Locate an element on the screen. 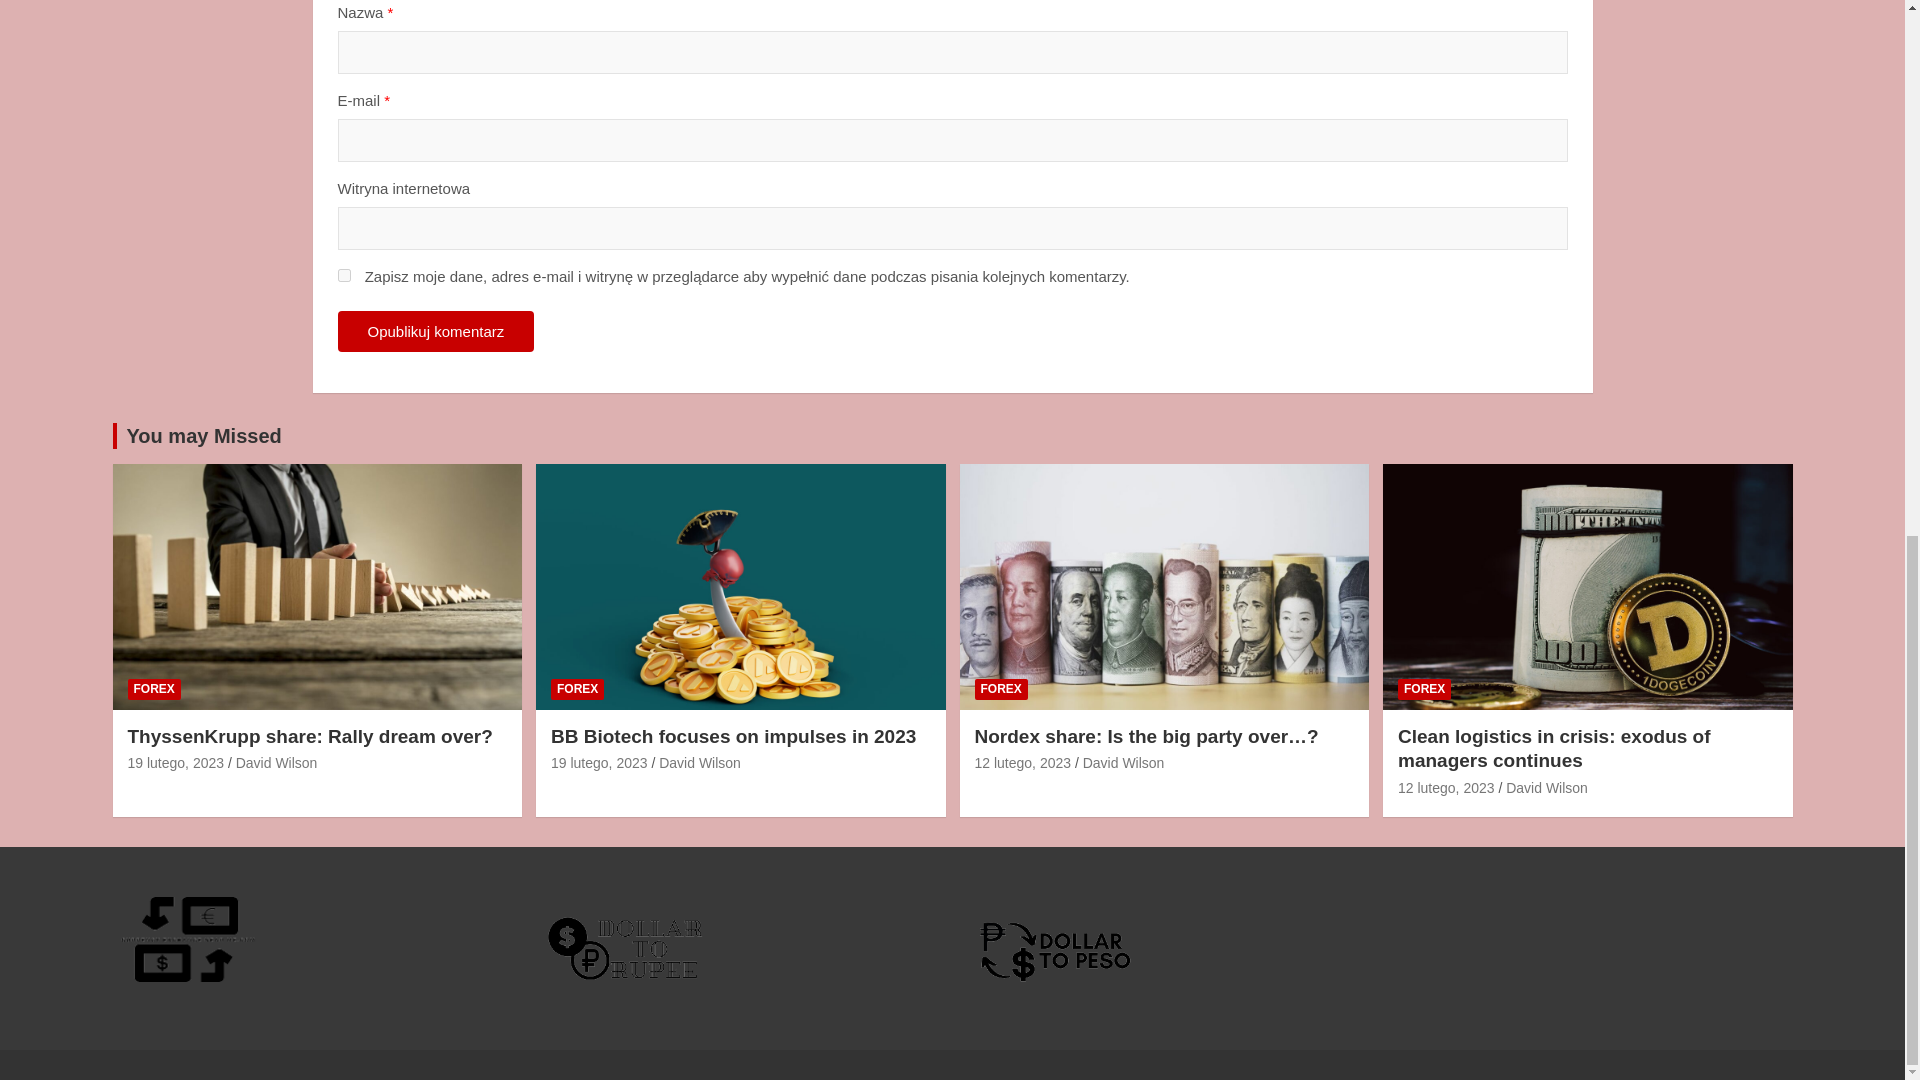  David Wilson is located at coordinates (1546, 787).